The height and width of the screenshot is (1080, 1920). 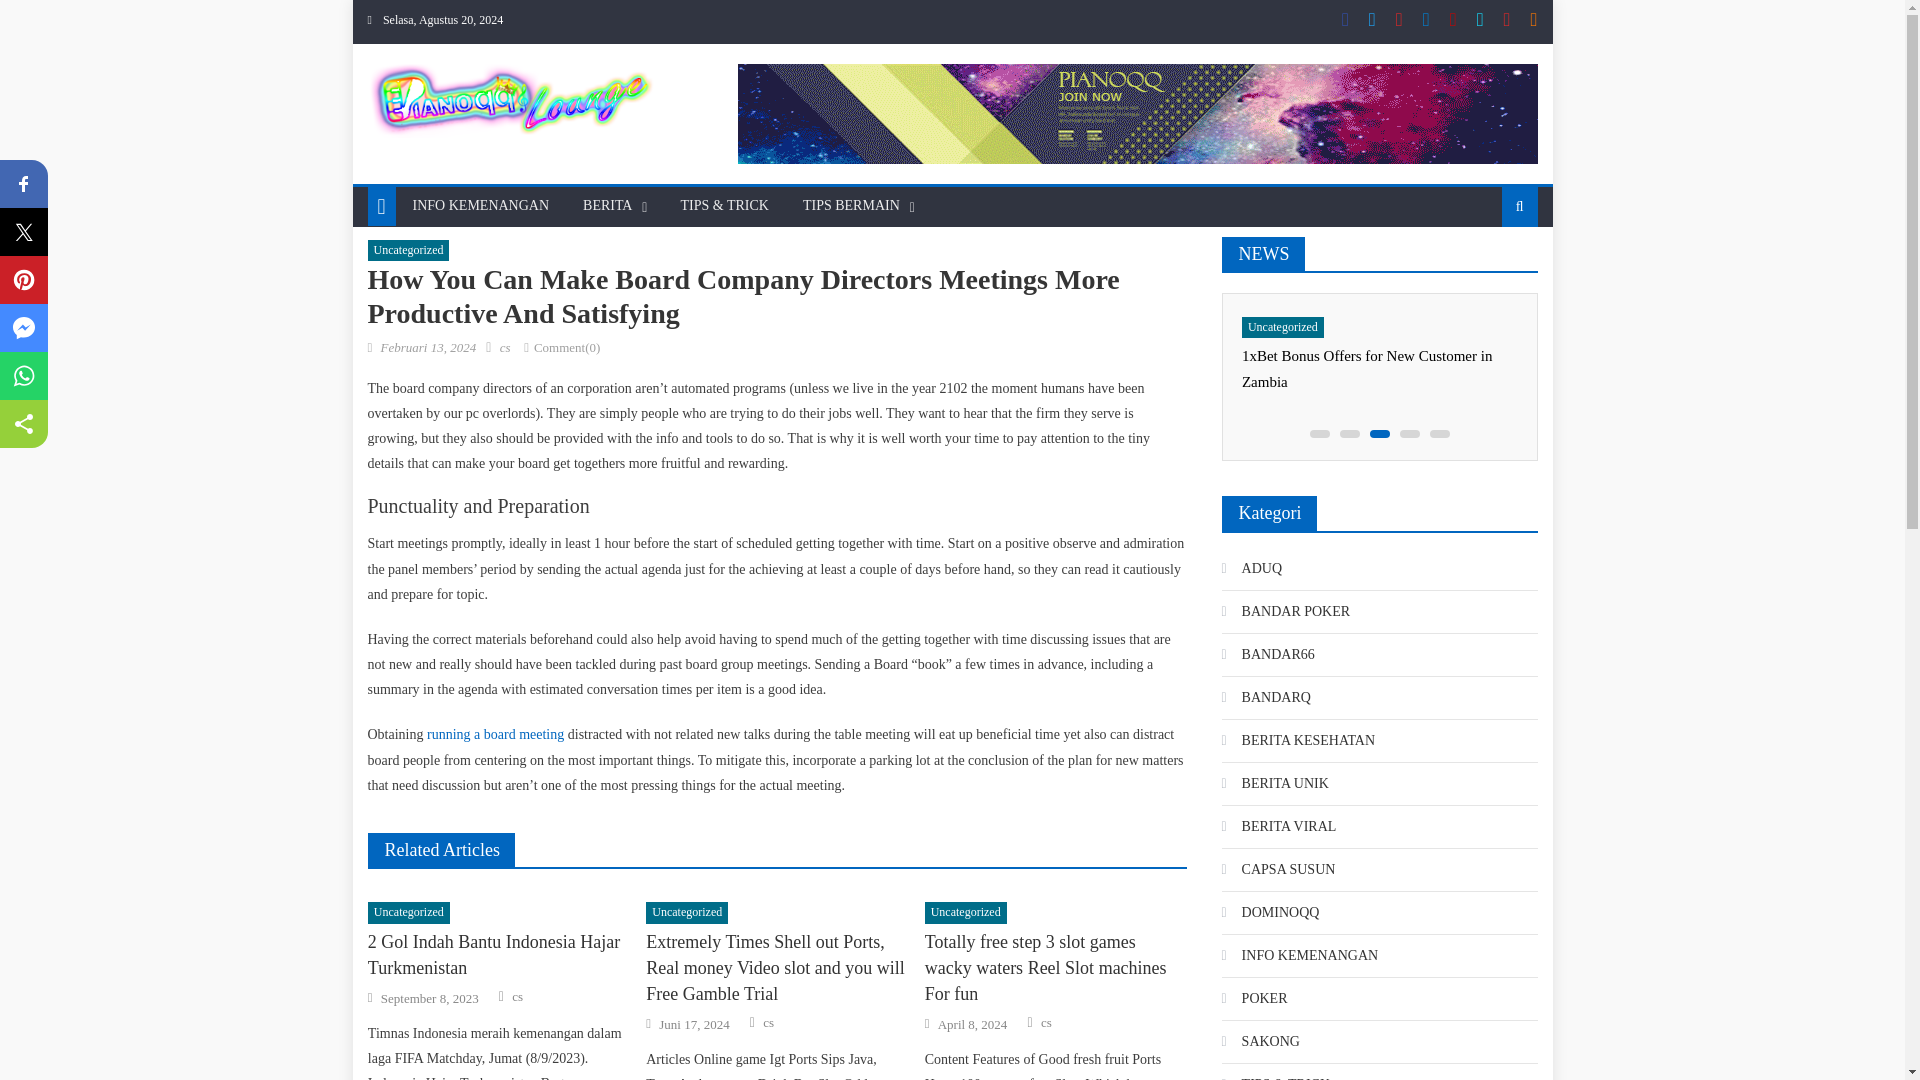 What do you see at coordinates (408, 912) in the screenshot?
I see `Uncategorized` at bounding box center [408, 912].